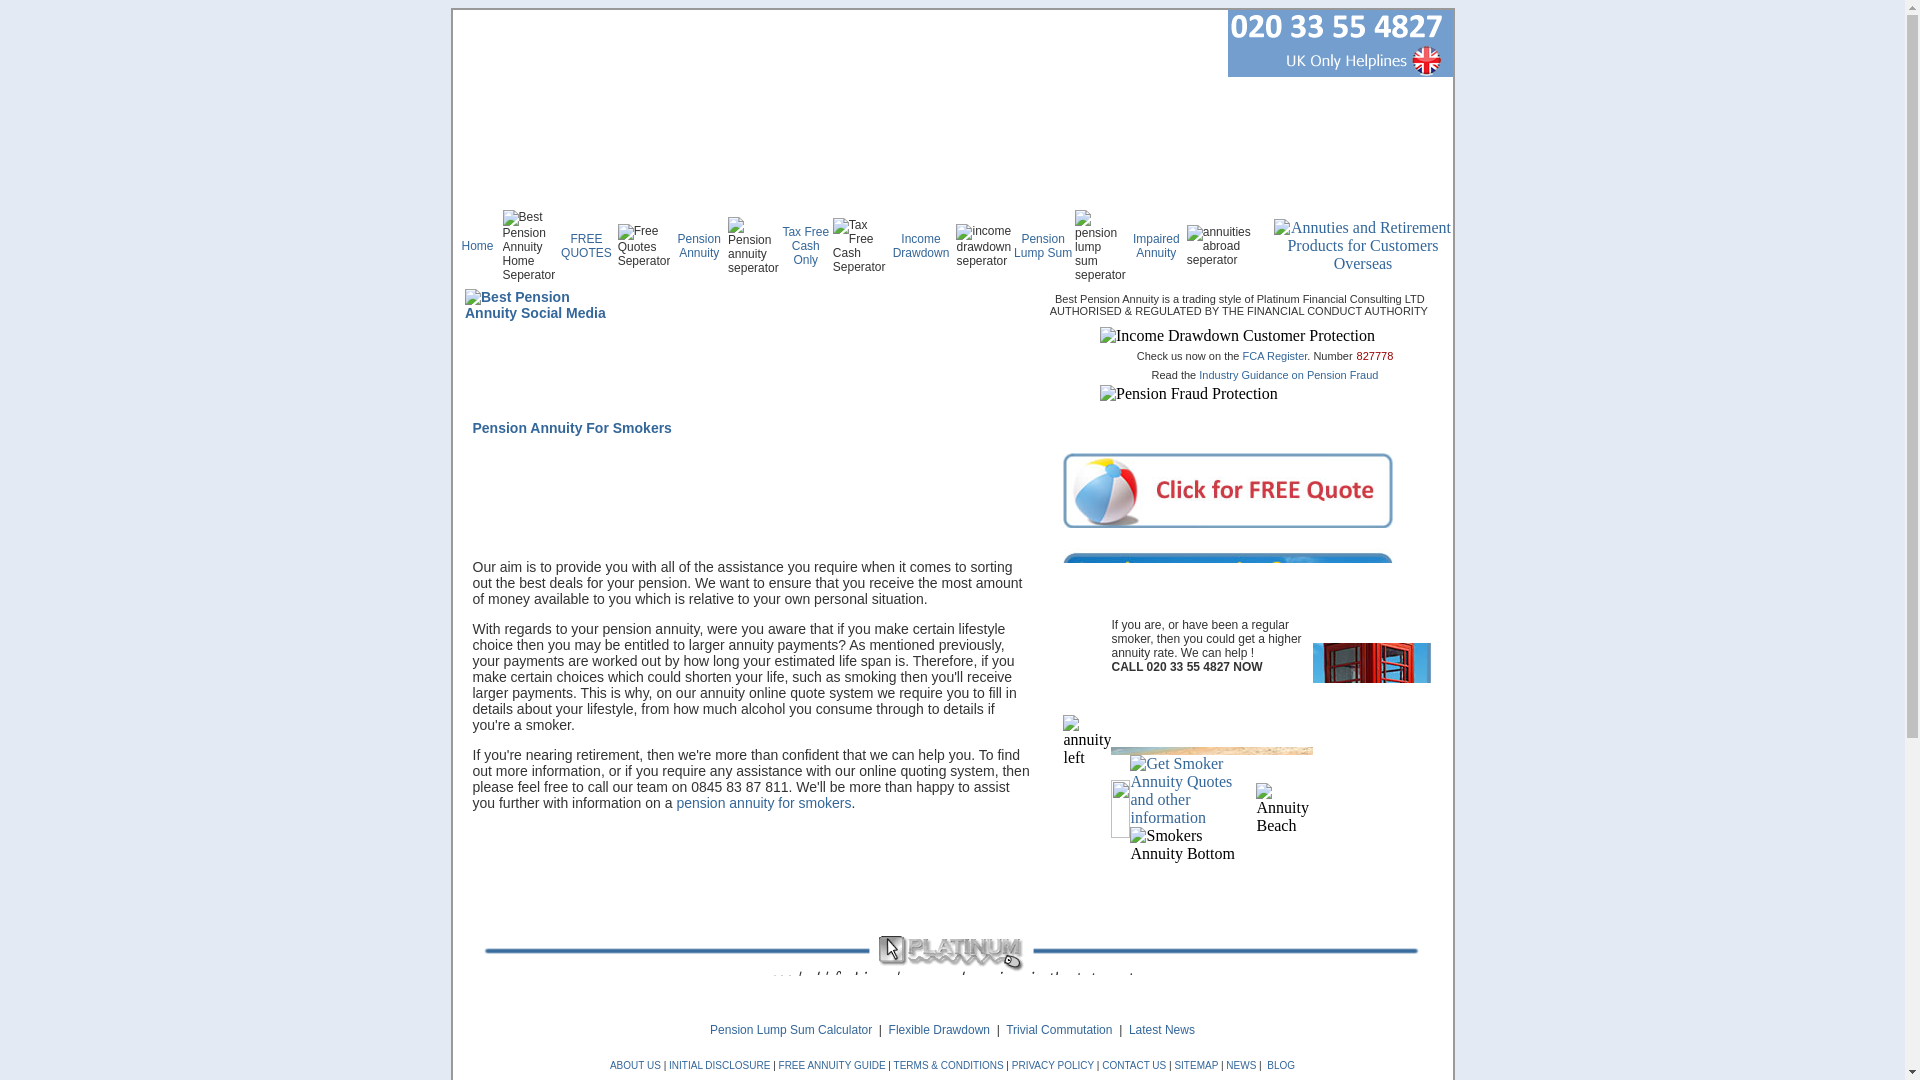 This screenshot has width=1920, height=1080. Describe the element at coordinates (635, 1065) in the screenshot. I see `ABOUT US` at that location.